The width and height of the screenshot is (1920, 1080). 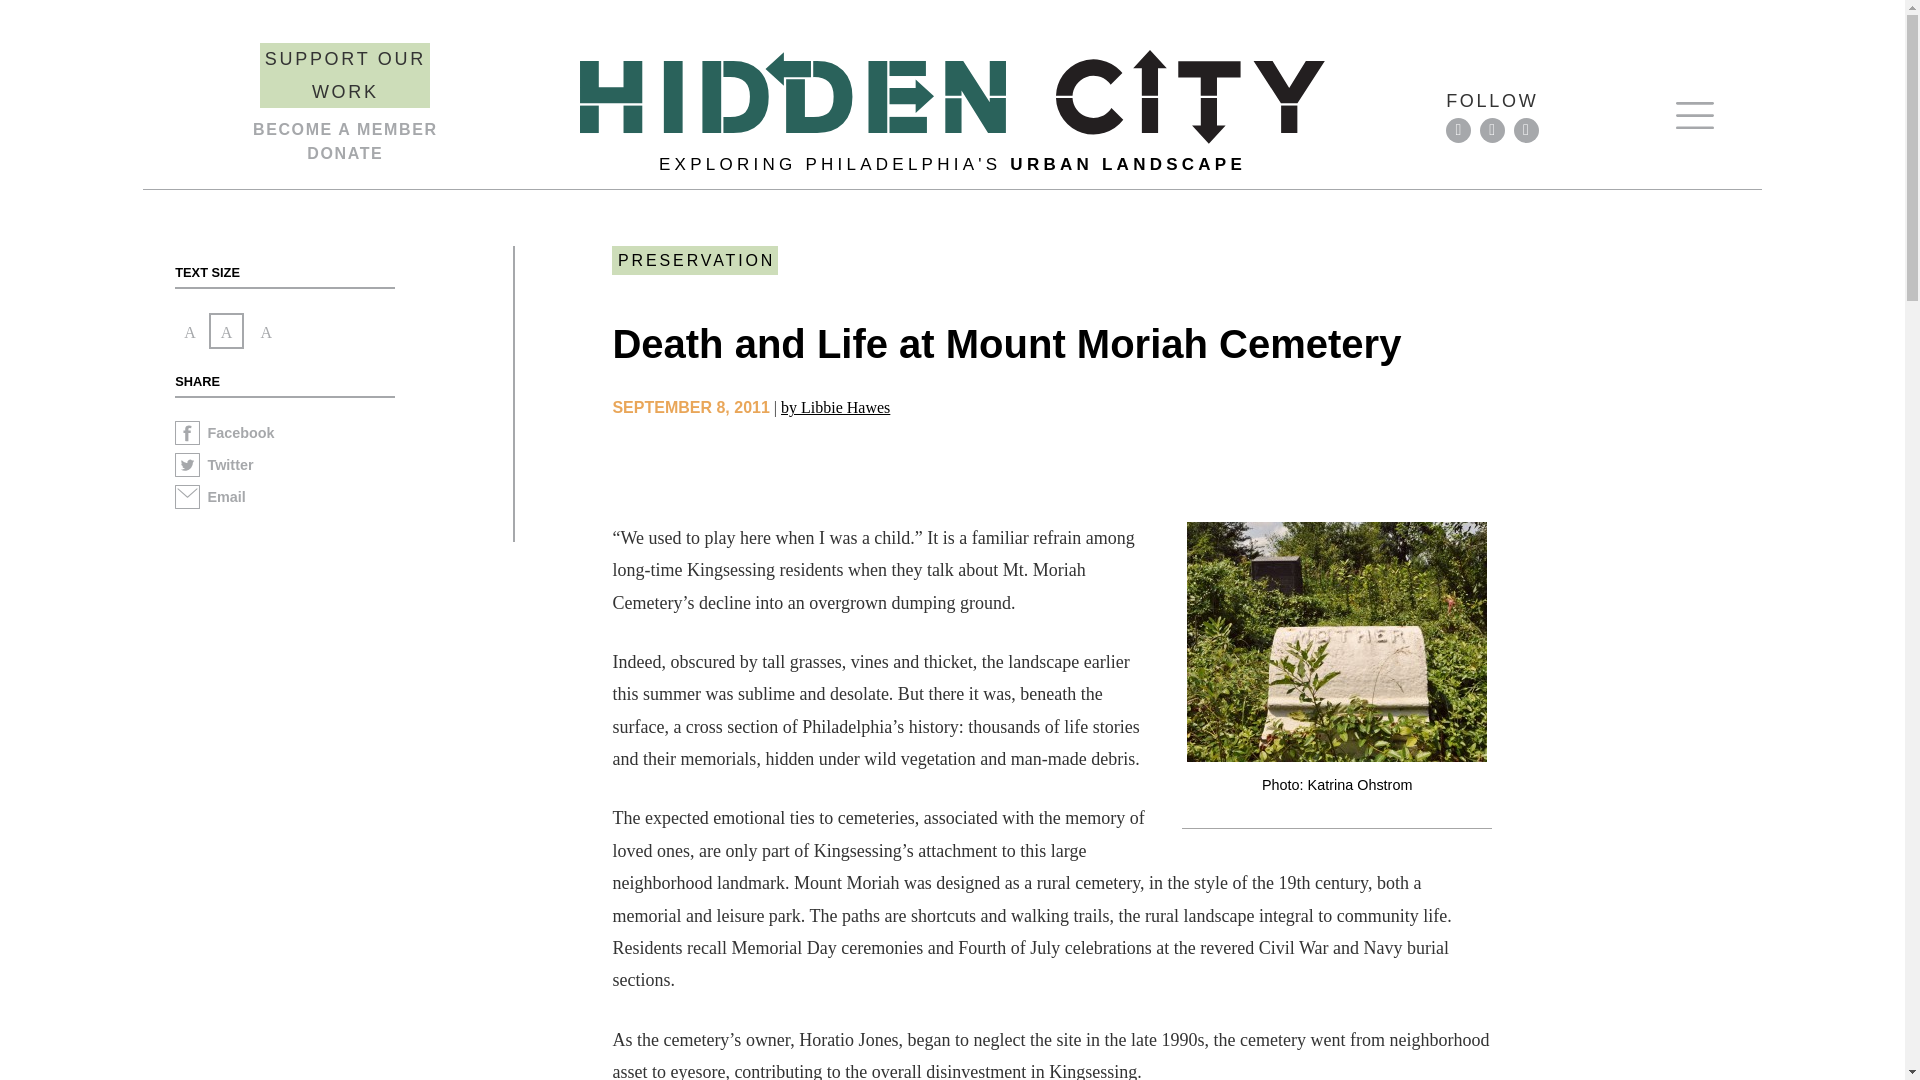 I want to click on DONATE, so click(x=344, y=153).